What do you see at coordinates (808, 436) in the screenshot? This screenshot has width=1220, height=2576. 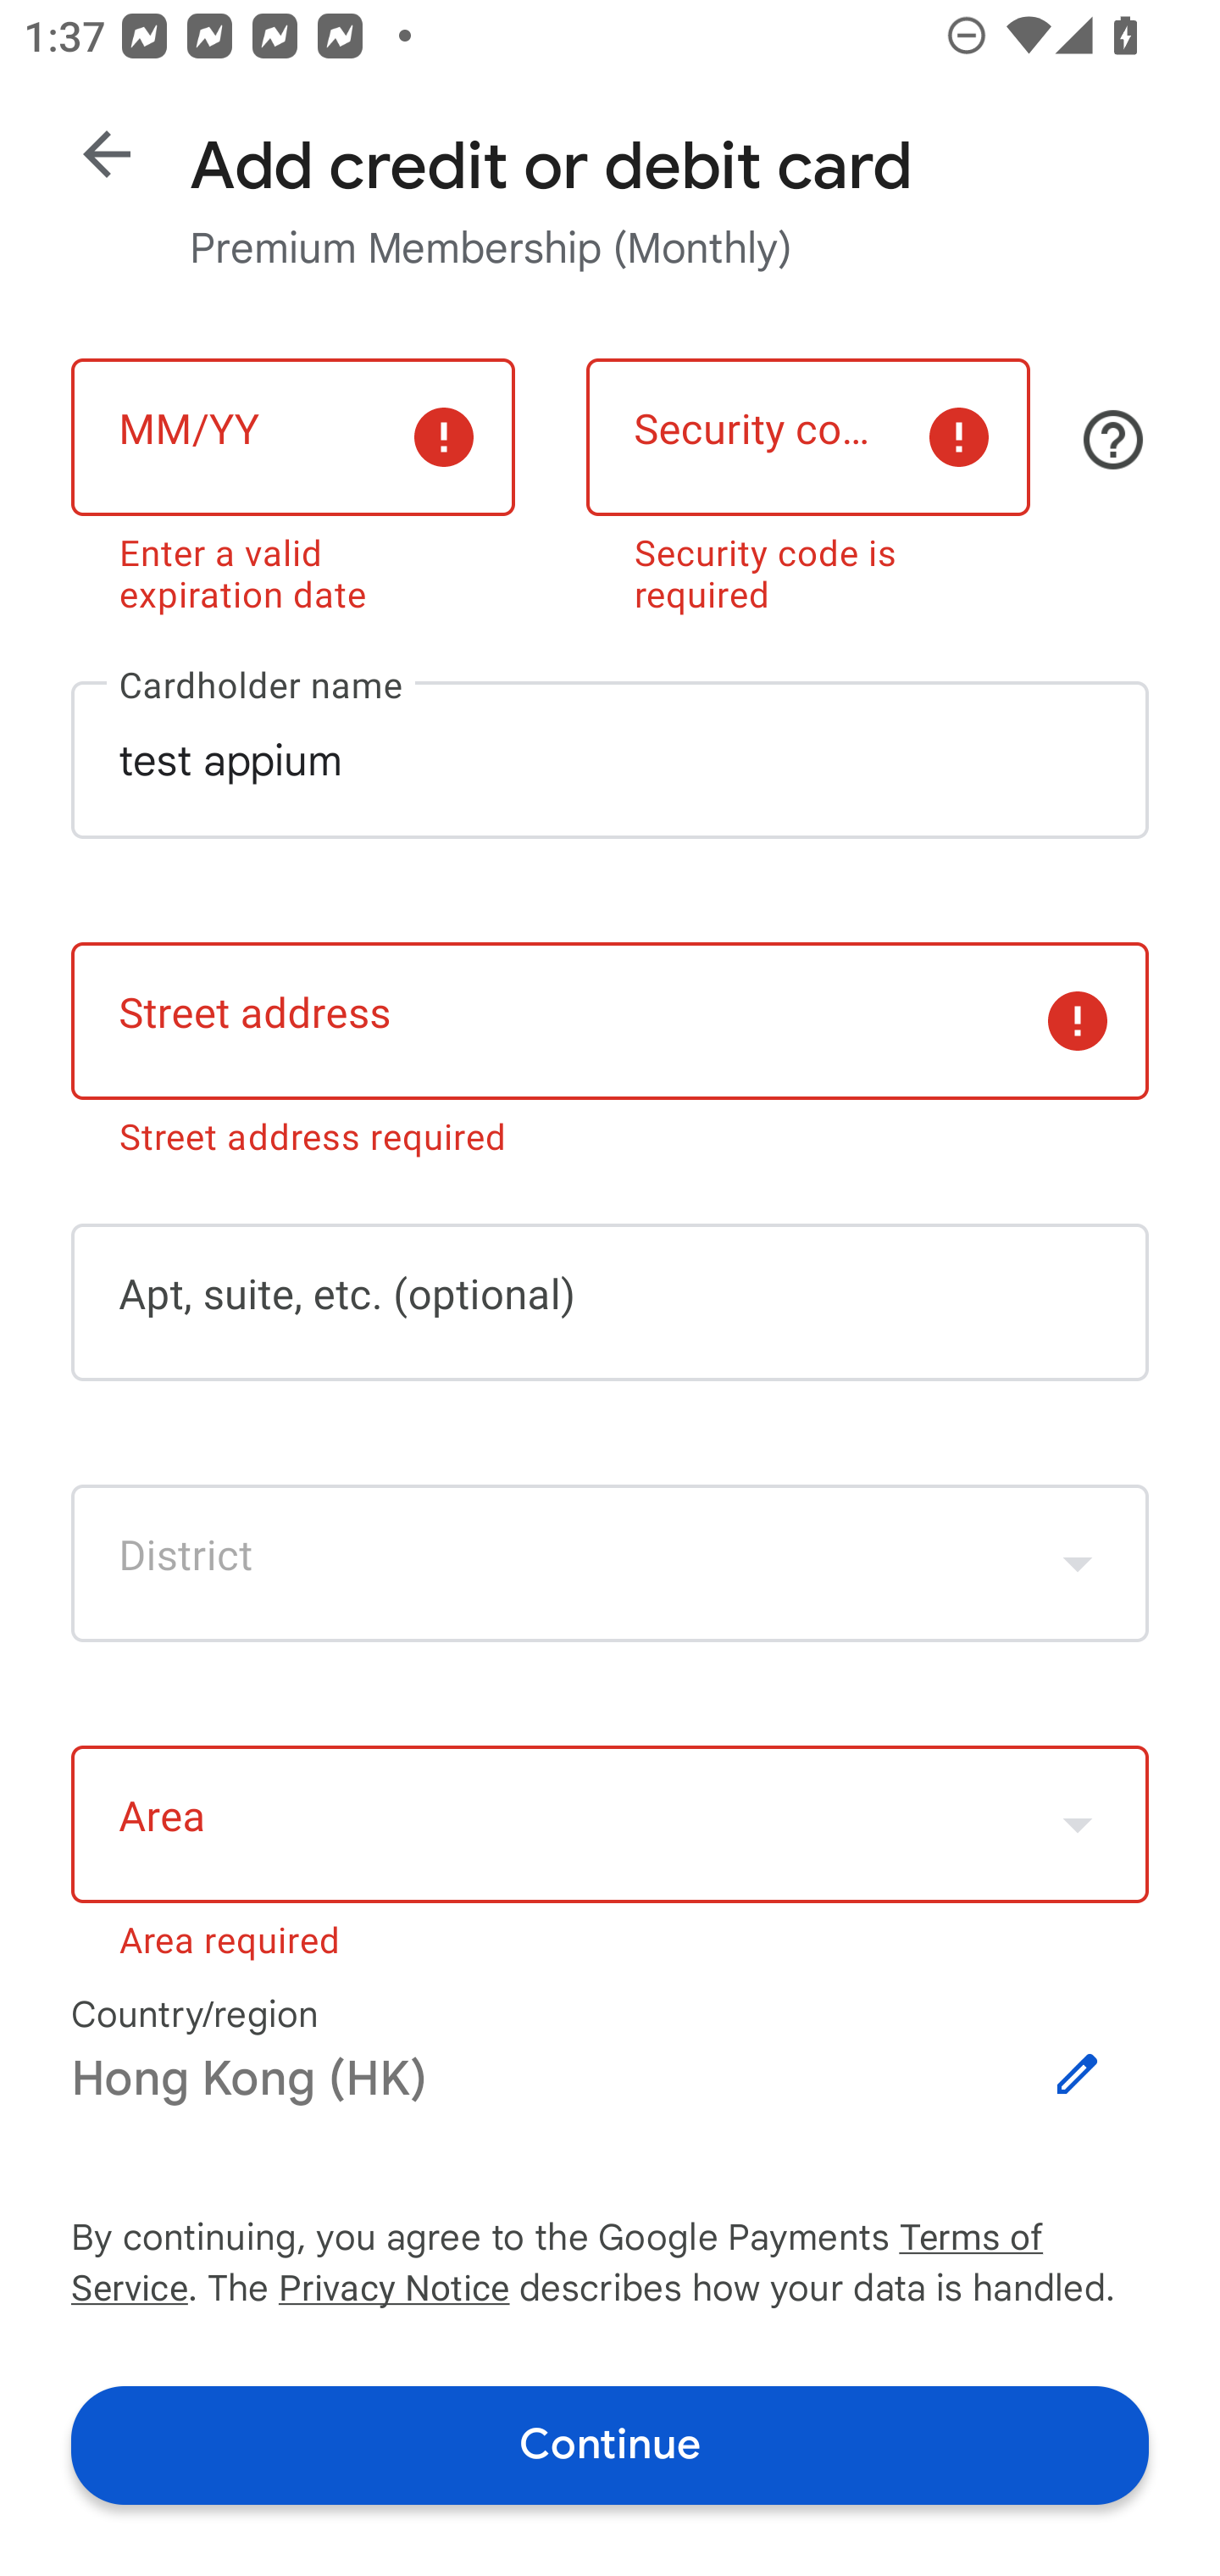 I see `Security code` at bounding box center [808, 436].